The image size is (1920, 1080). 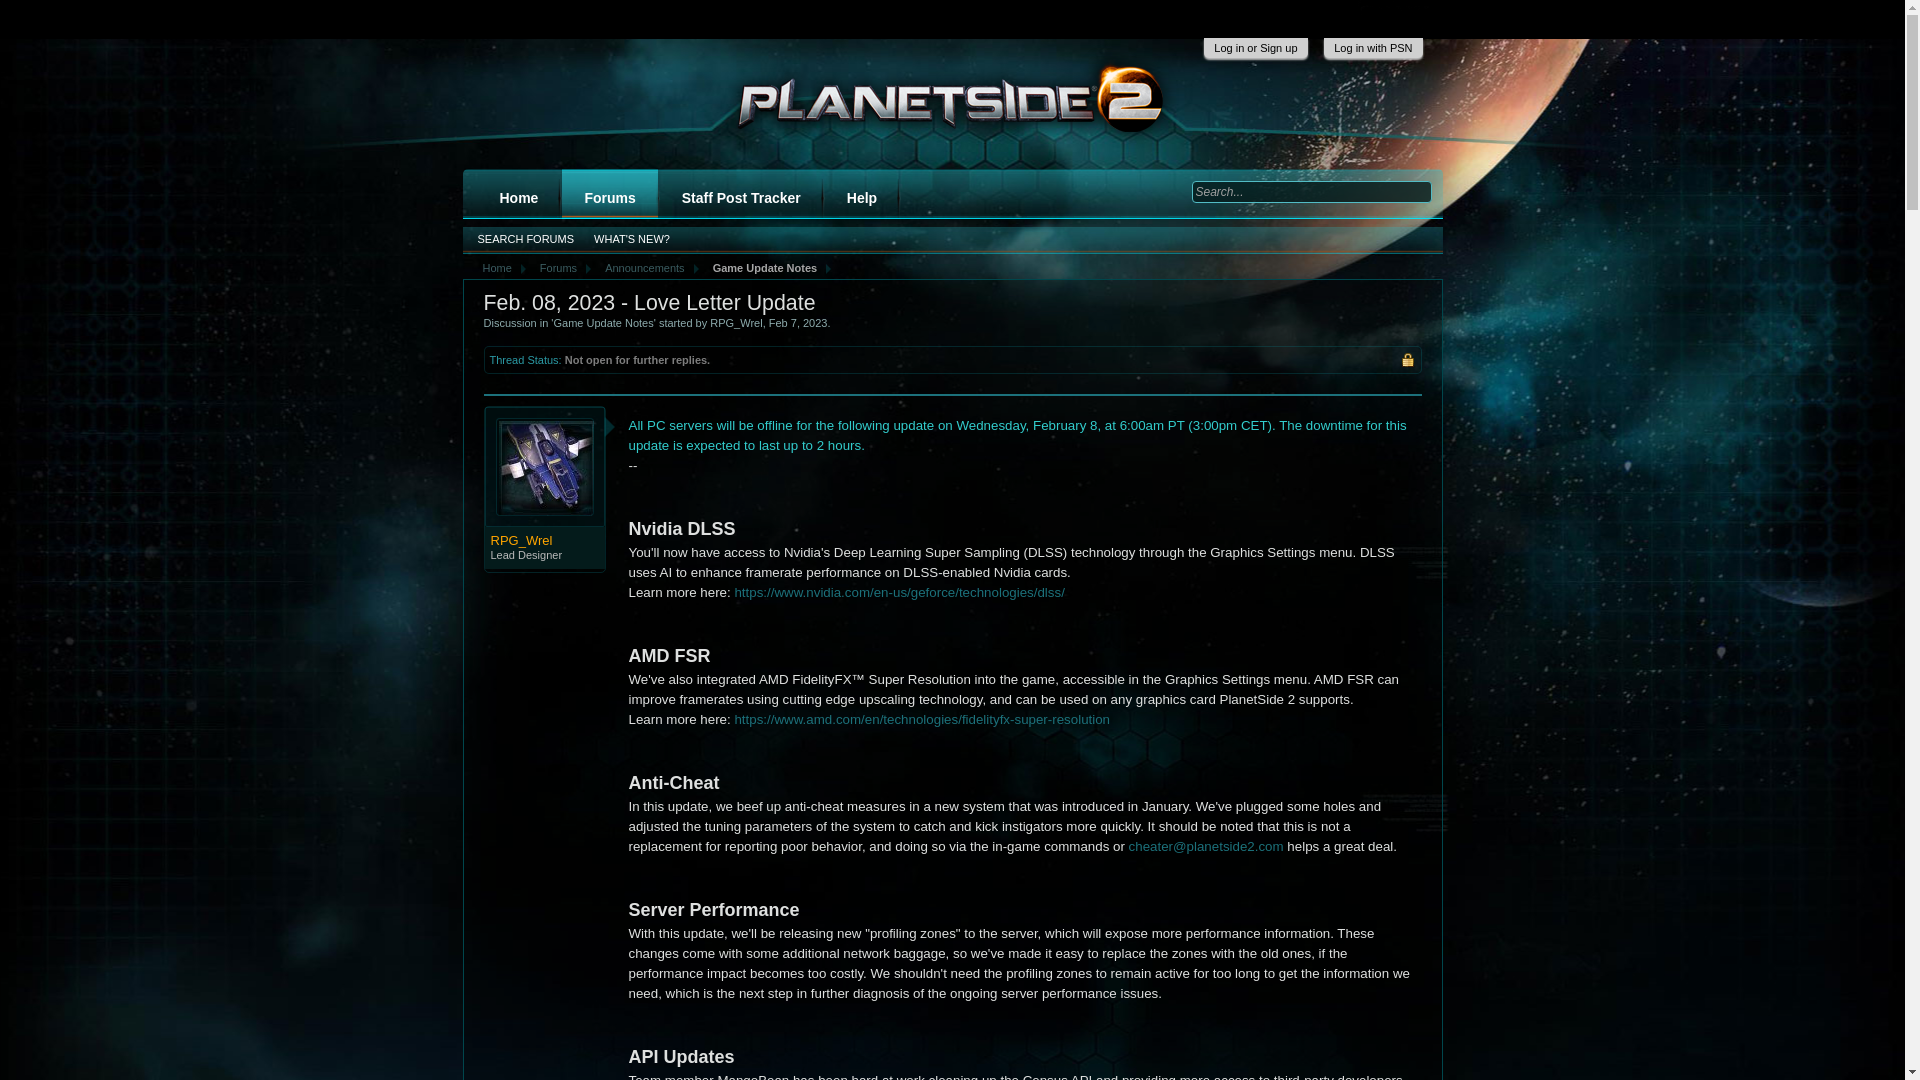 I want to click on Help, so click(x=862, y=197).